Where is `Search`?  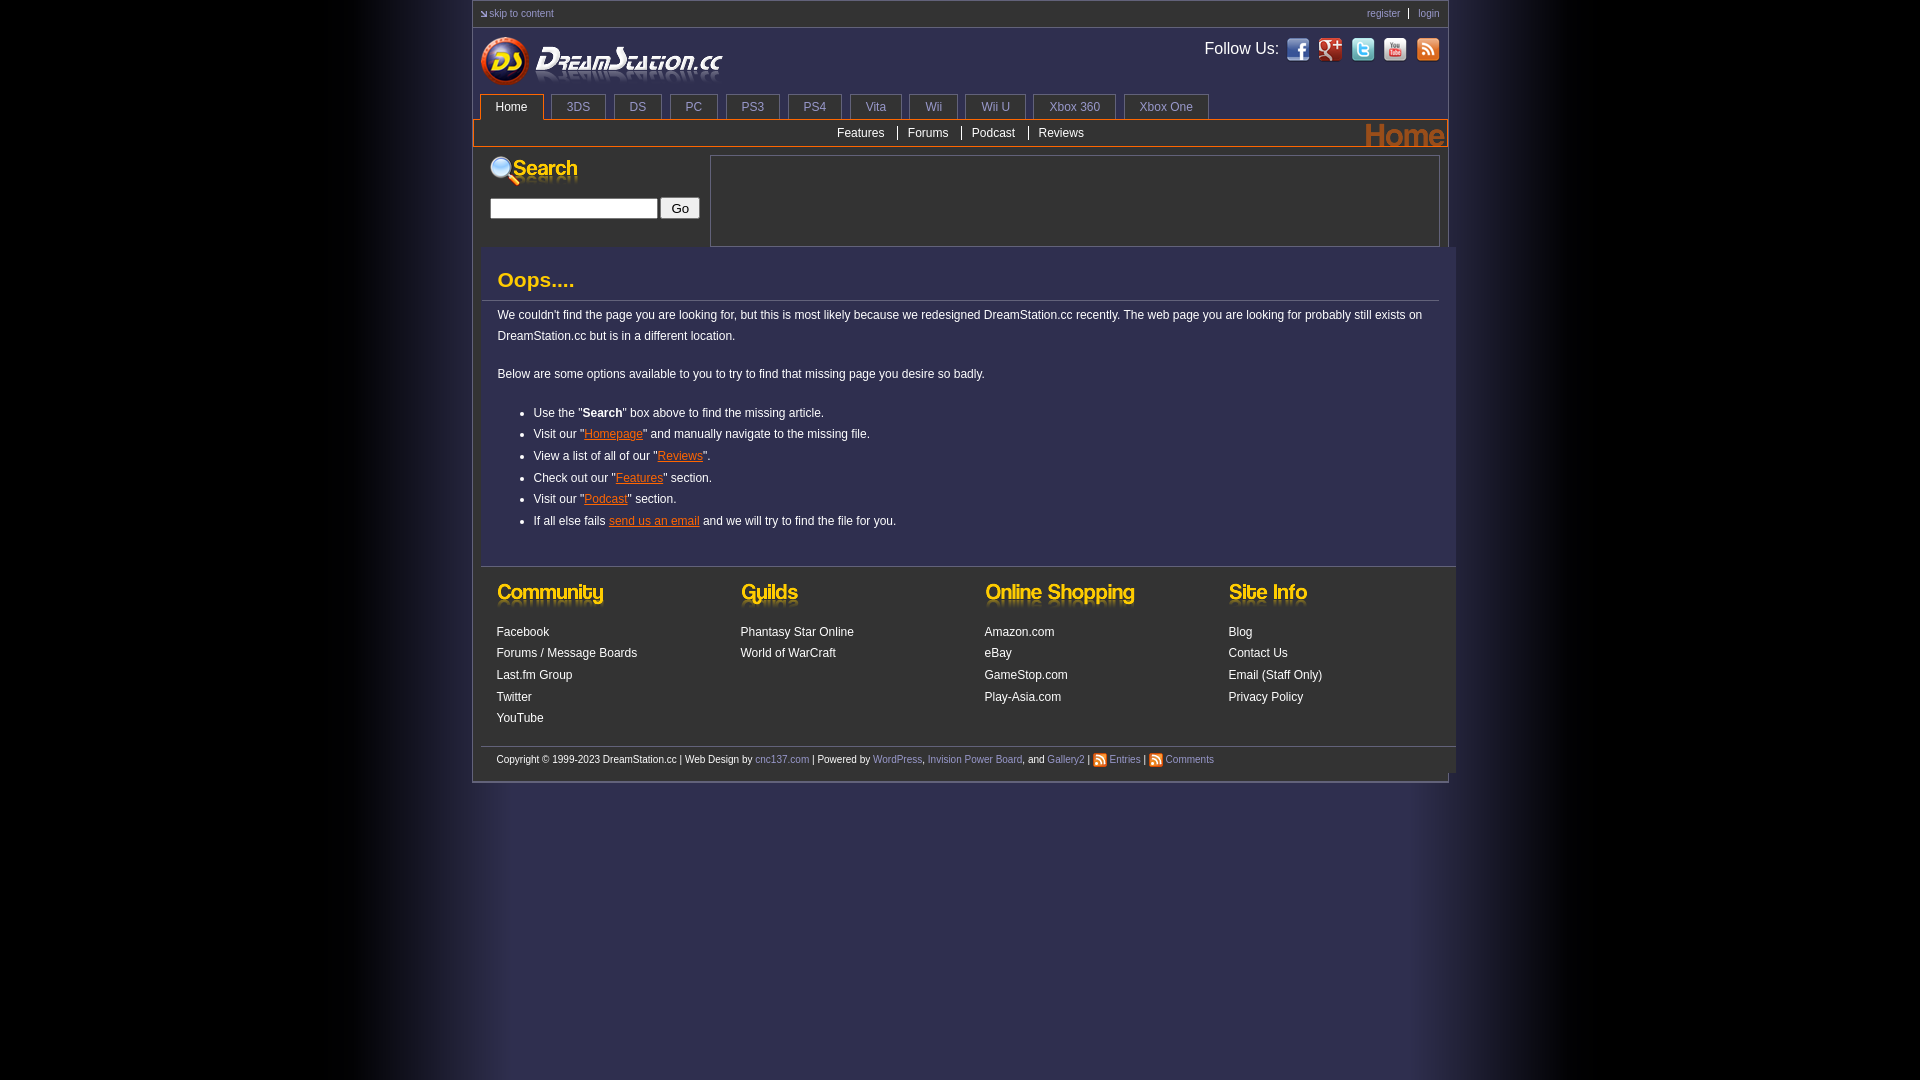 Search is located at coordinates (534, 175).